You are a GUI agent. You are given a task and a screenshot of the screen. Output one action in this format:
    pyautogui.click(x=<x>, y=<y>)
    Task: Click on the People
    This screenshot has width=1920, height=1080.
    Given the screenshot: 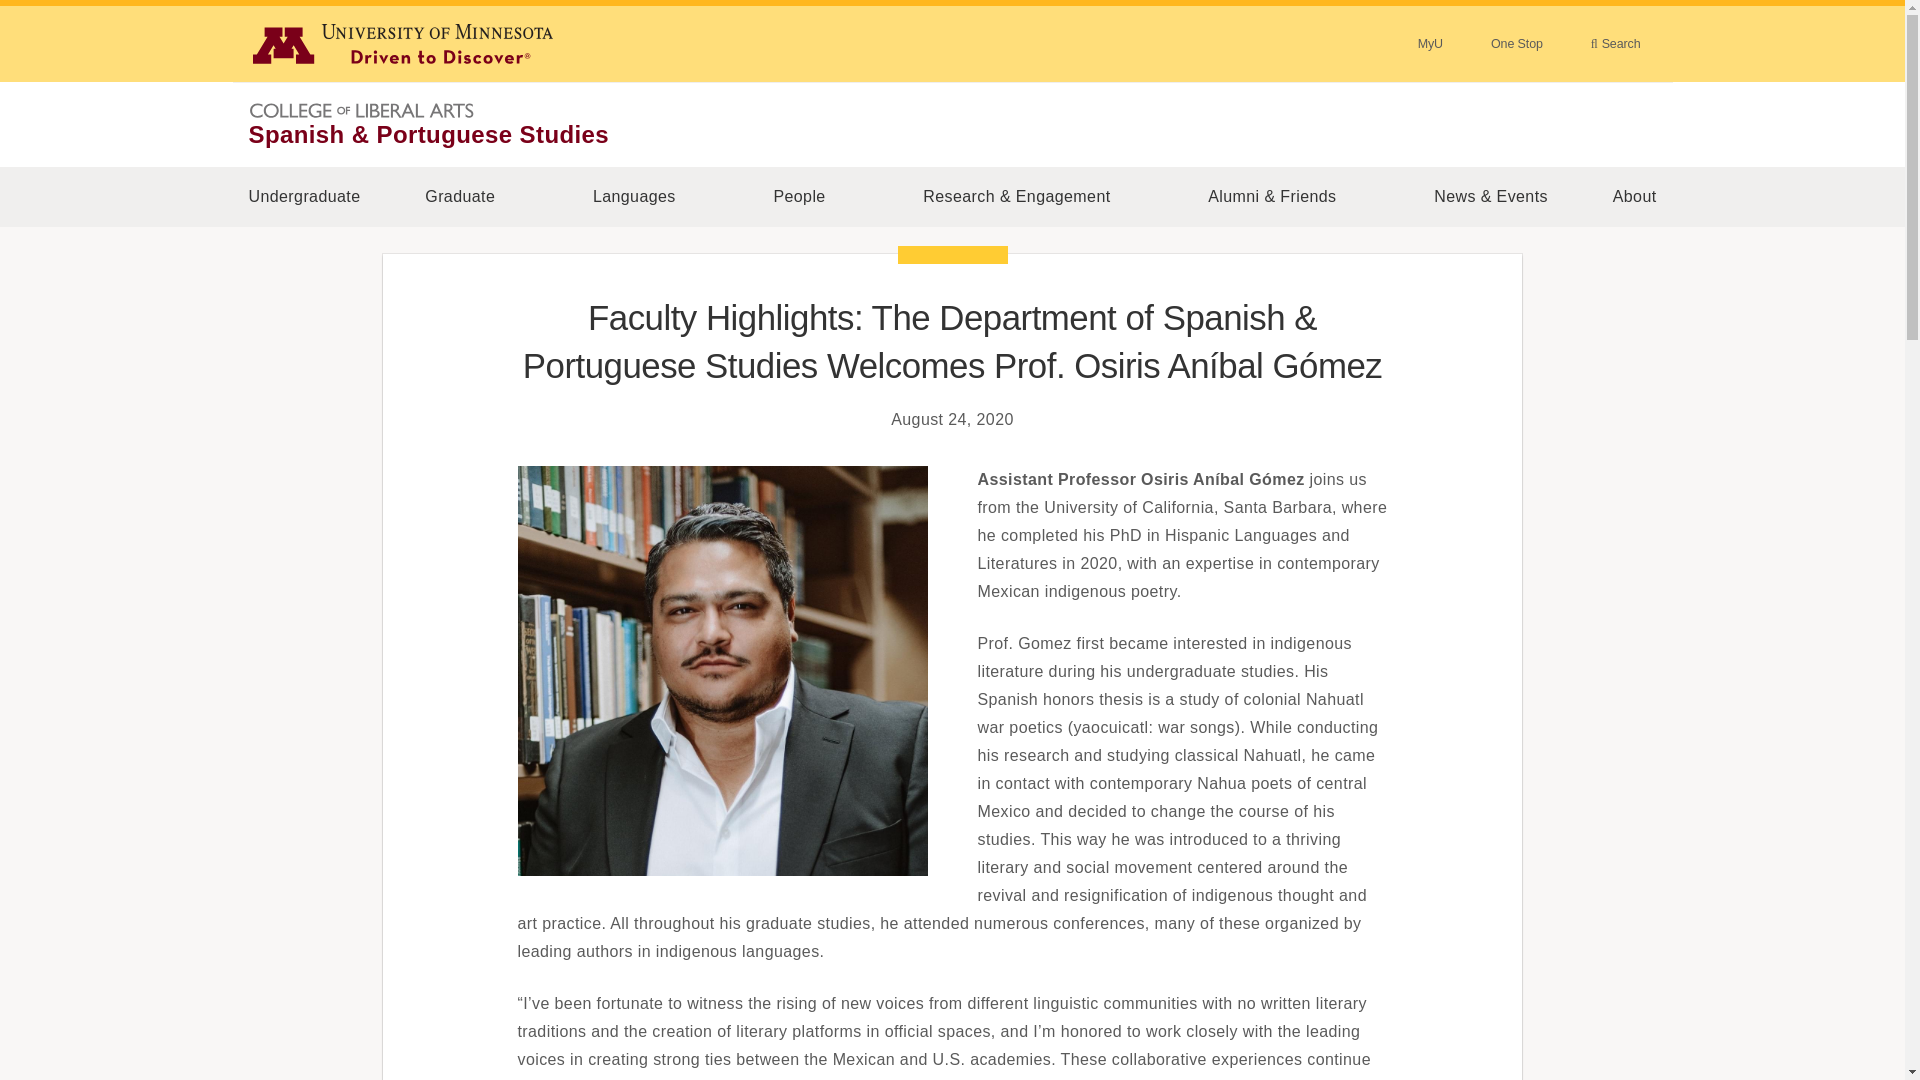 What is the action you would take?
    pyautogui.click(x=800, y=196)
    